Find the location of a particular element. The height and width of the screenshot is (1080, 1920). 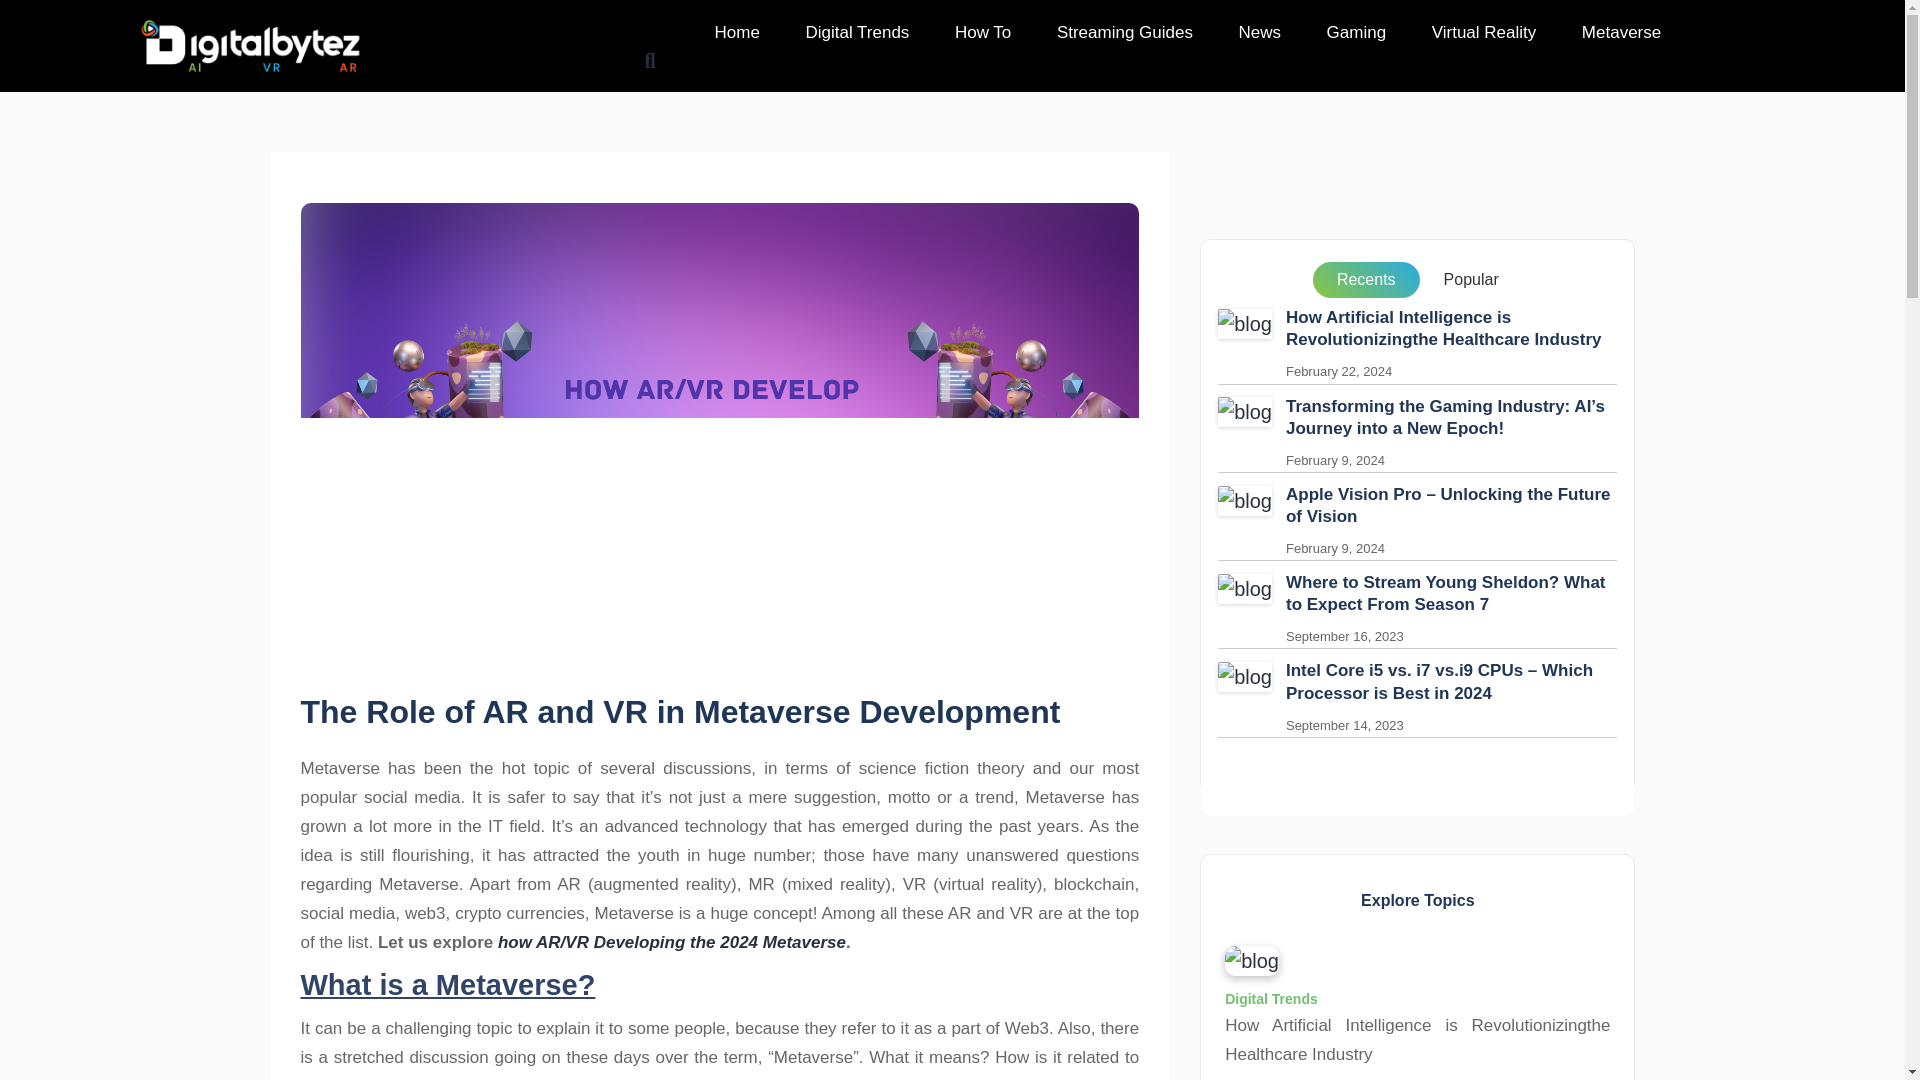

Popular is located at coordinates (1471, 280).